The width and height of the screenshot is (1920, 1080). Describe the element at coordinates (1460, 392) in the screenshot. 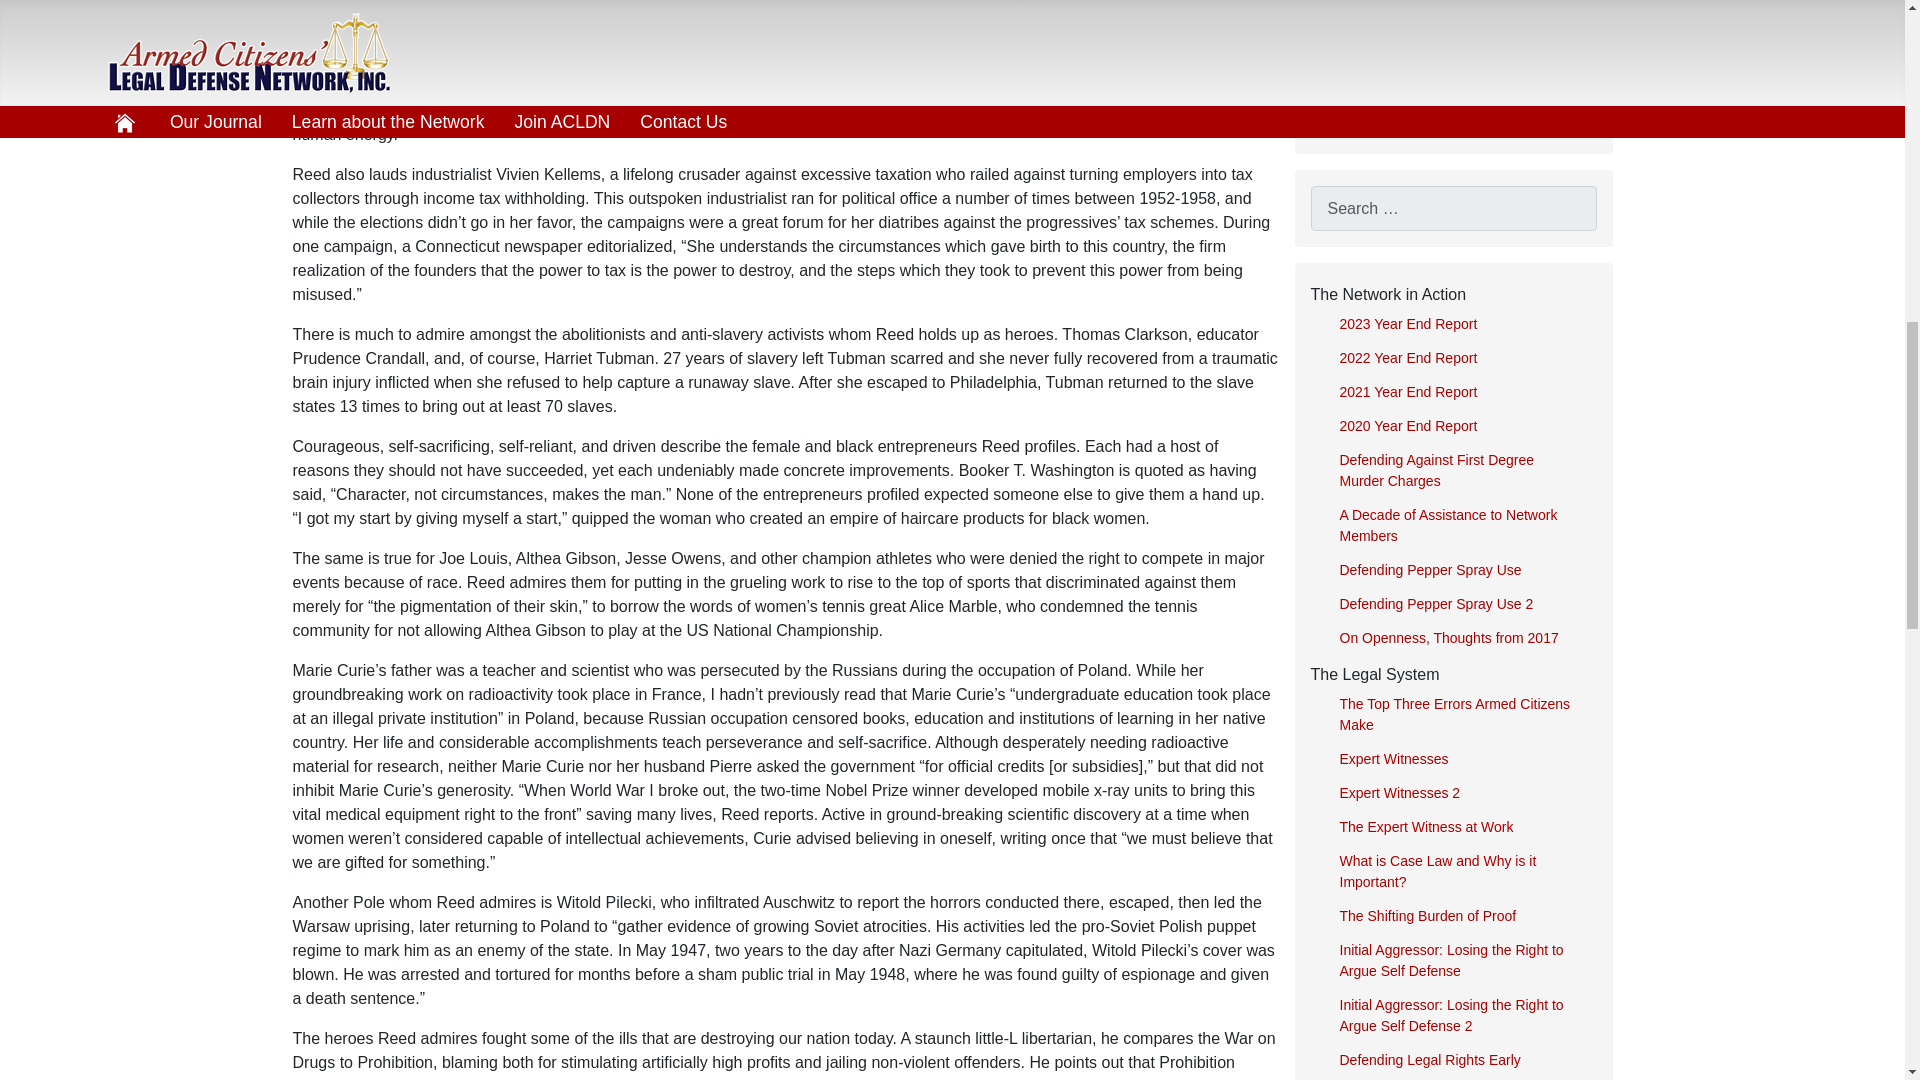

I see `2021 Year End Report` at that location.